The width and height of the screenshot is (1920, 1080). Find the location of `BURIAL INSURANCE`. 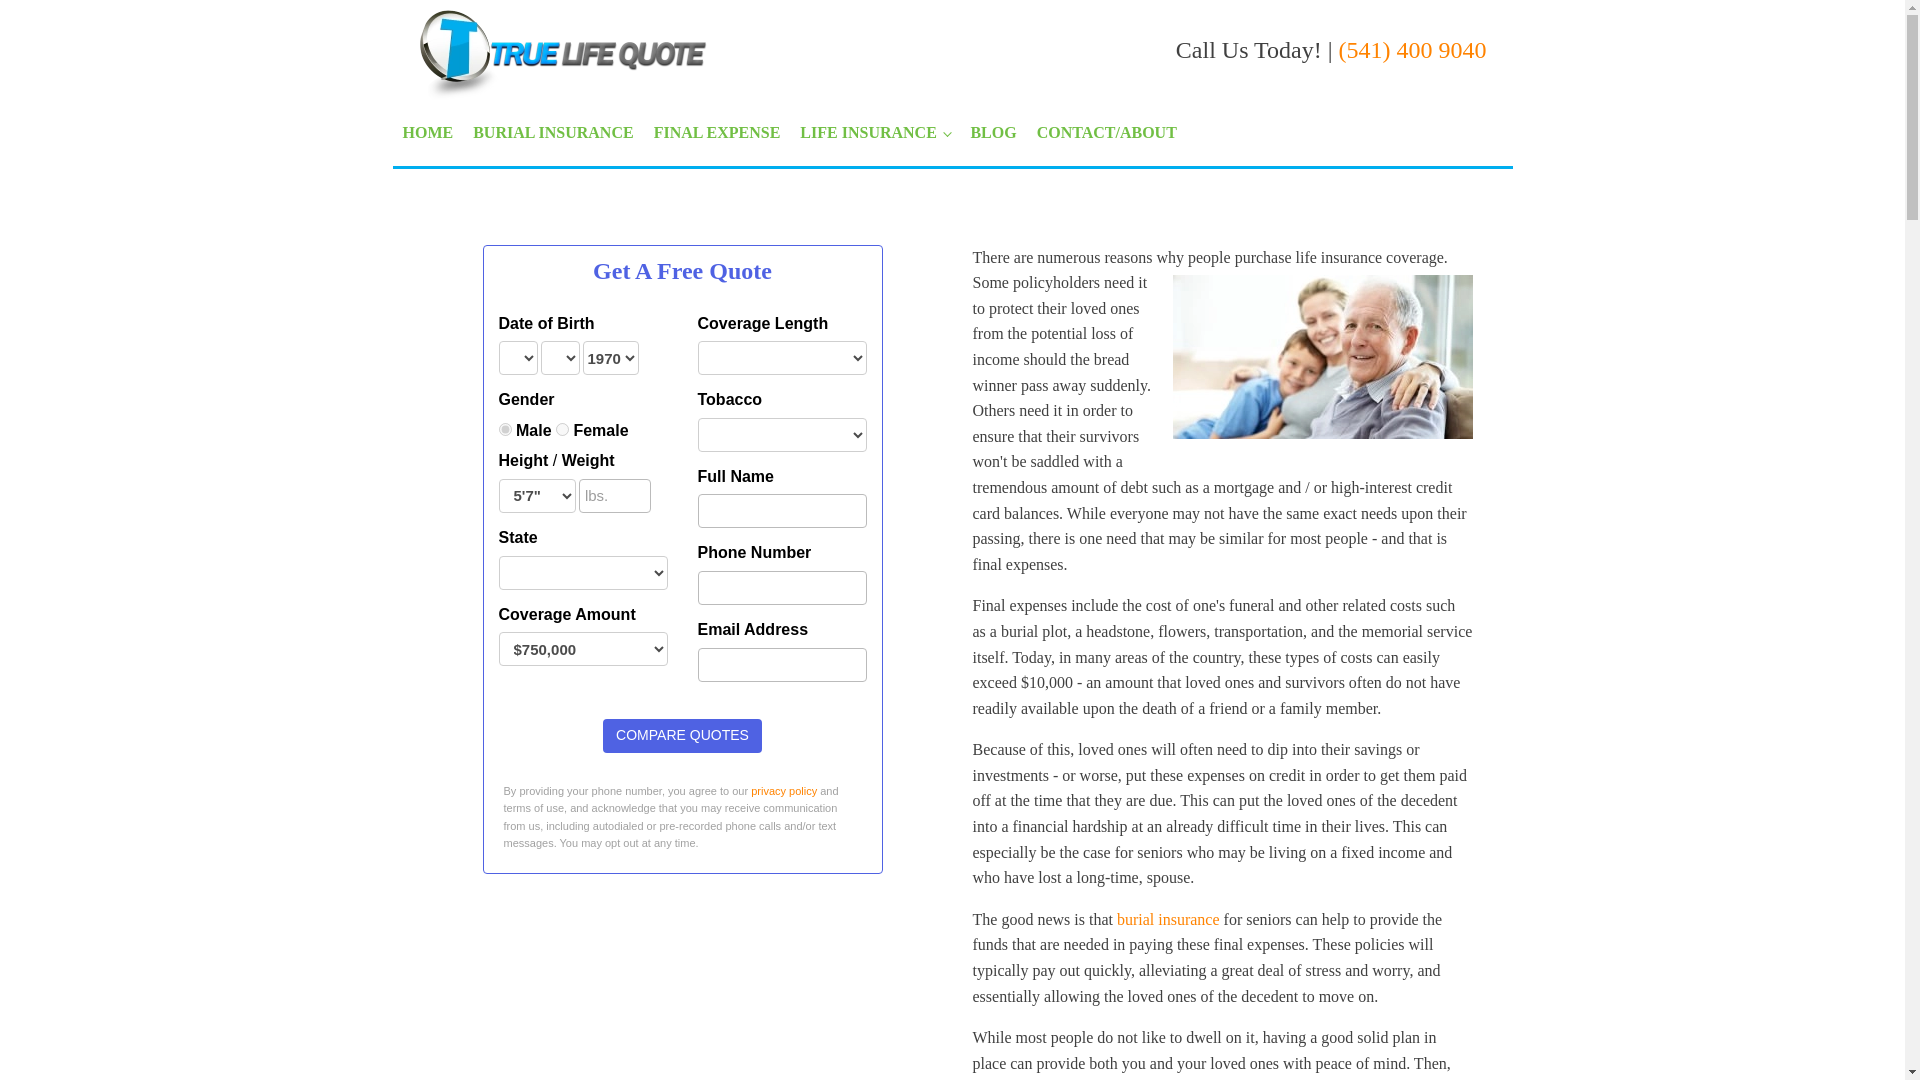

BURIAL INSURANCE is located at coordinates (552, 133).